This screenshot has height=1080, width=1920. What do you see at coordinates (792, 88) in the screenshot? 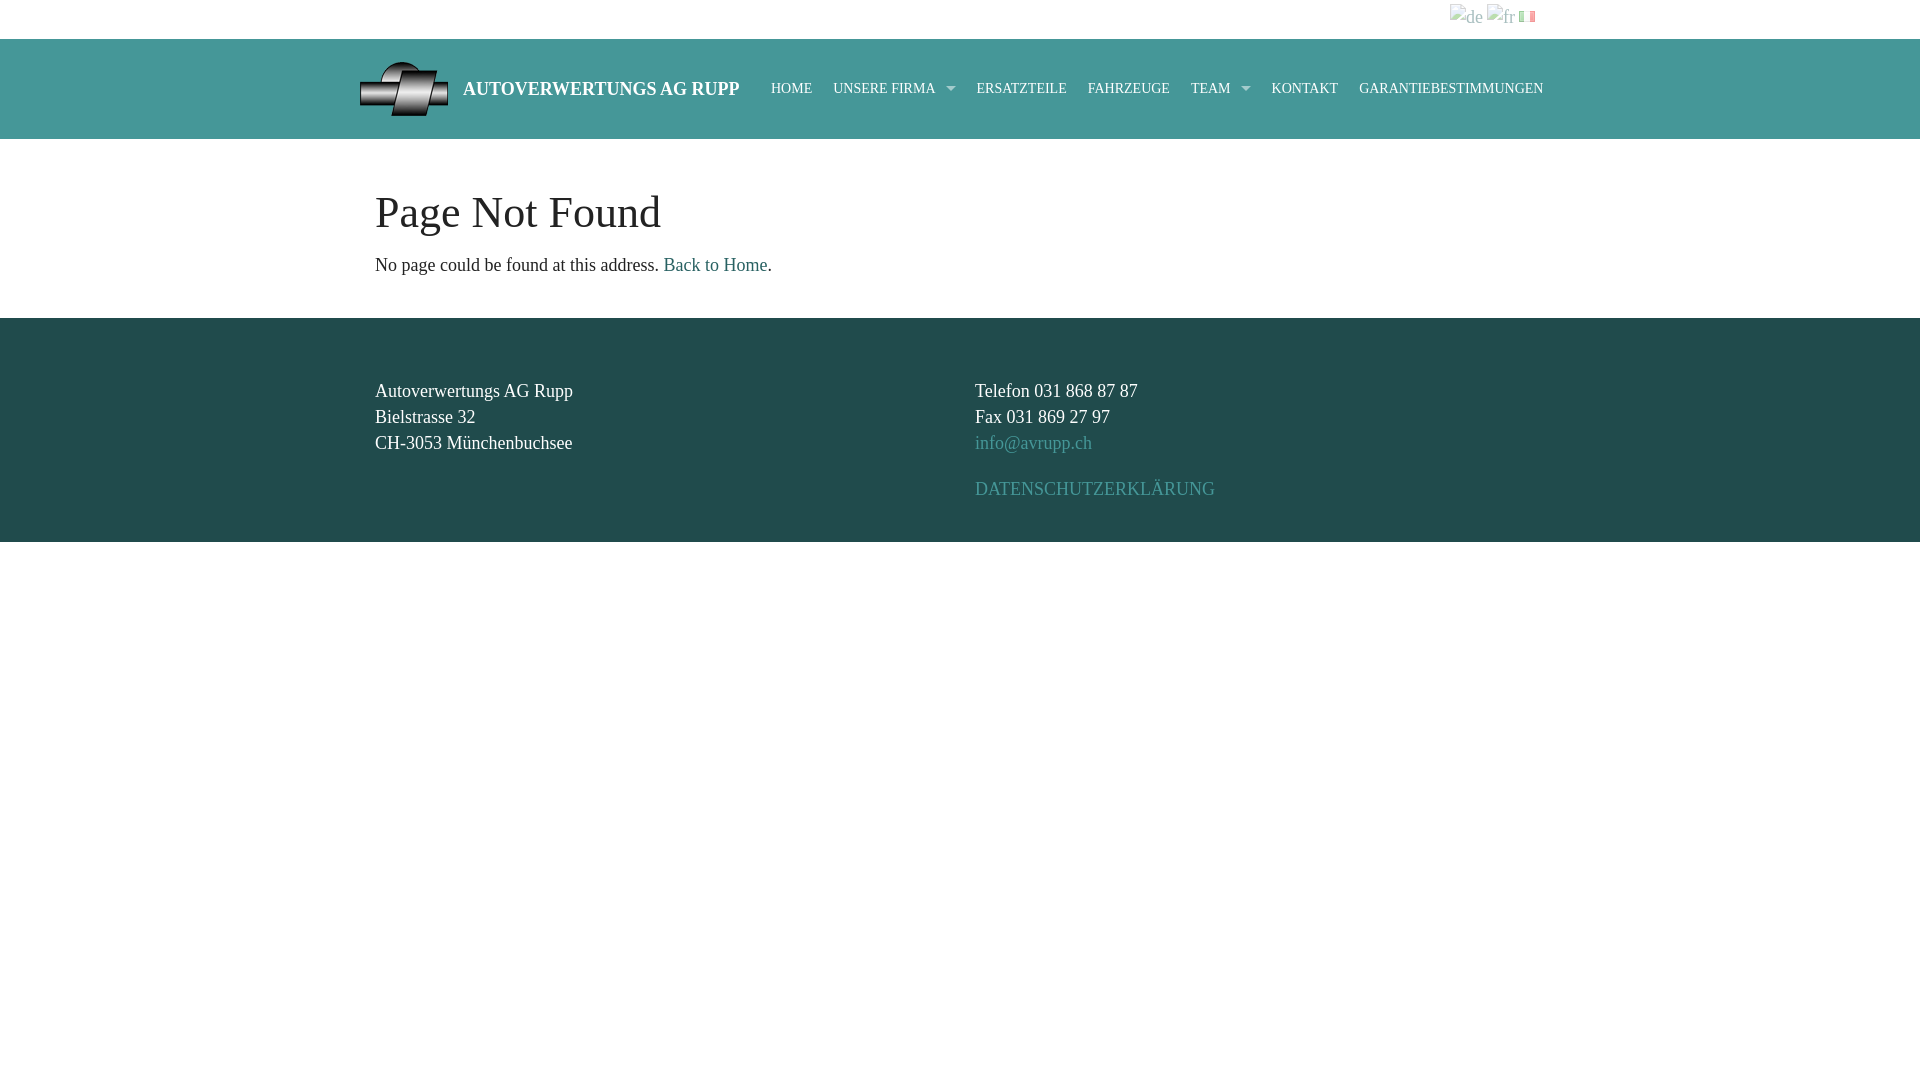
I see `HOME` at bounding box center [792, 88].